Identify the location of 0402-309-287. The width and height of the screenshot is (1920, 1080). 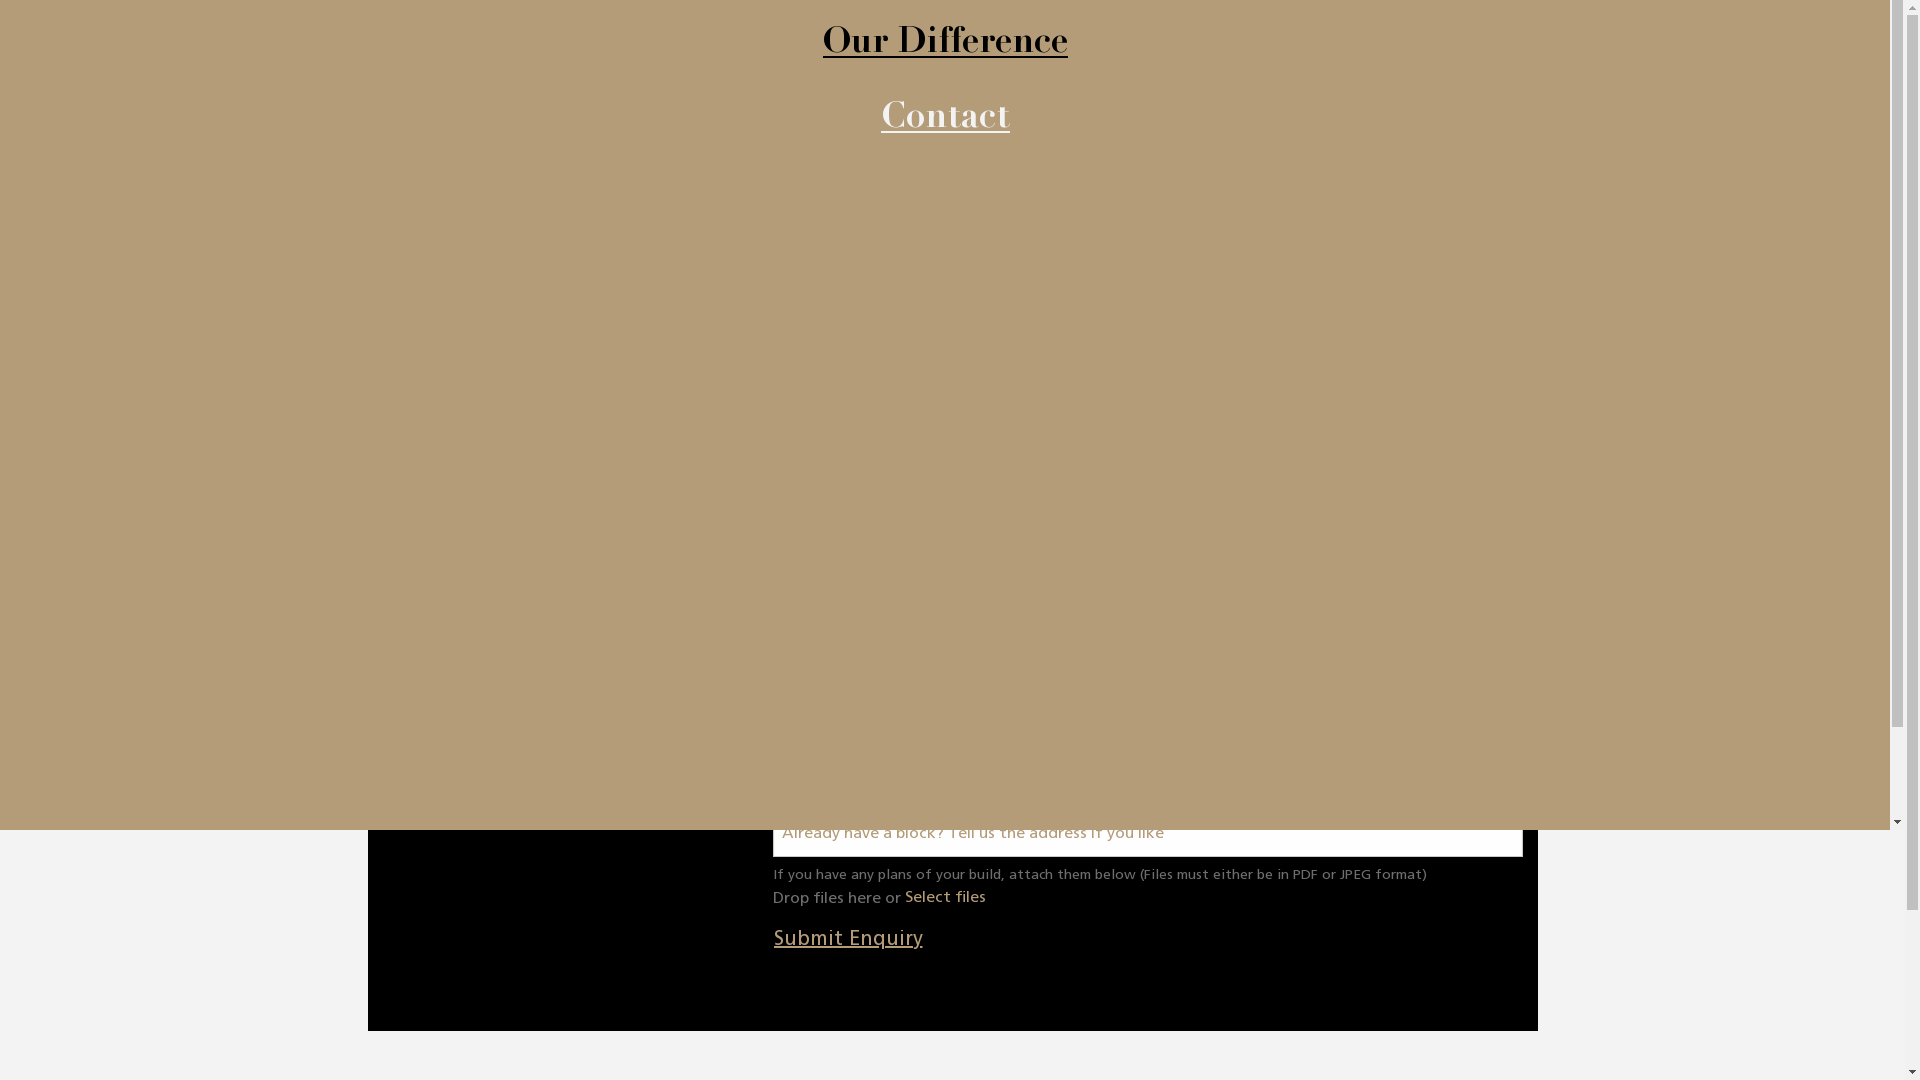
(1080, 168).